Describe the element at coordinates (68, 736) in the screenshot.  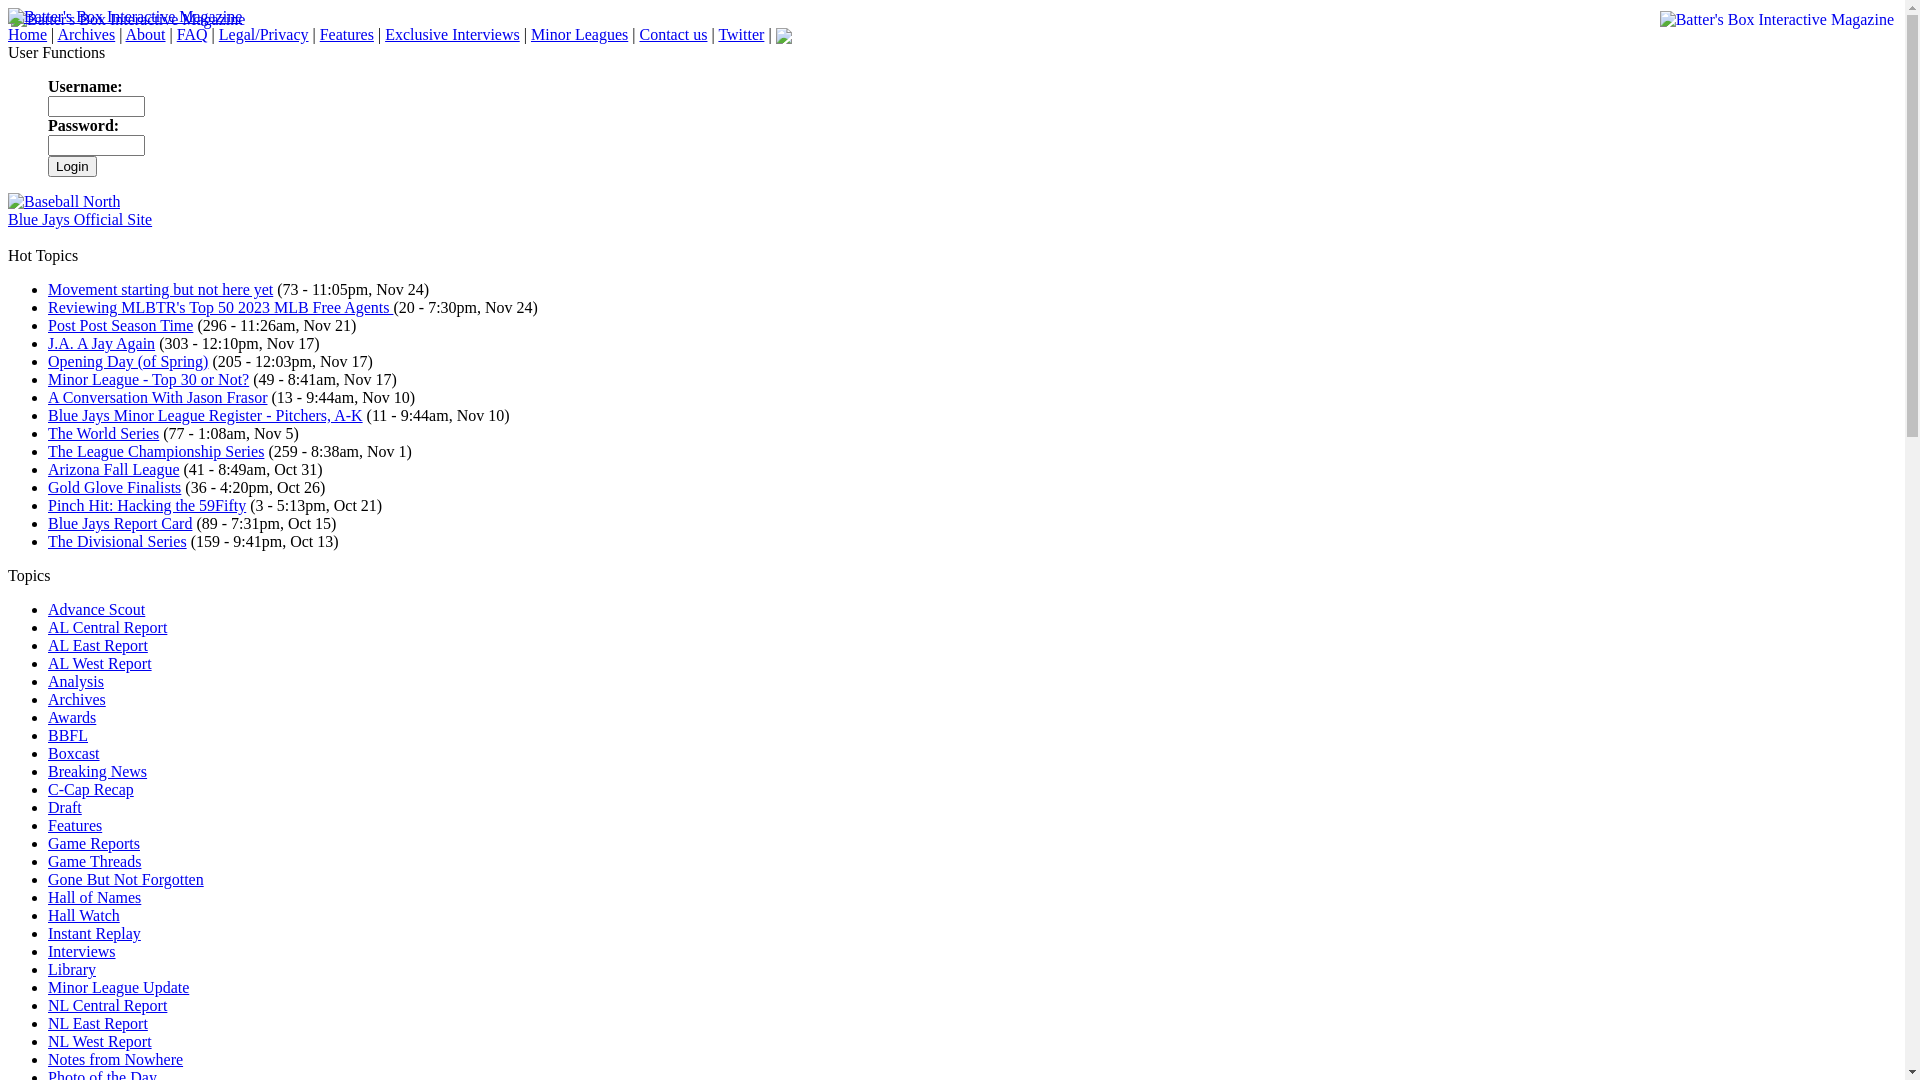
I see `BBFL` at that location.